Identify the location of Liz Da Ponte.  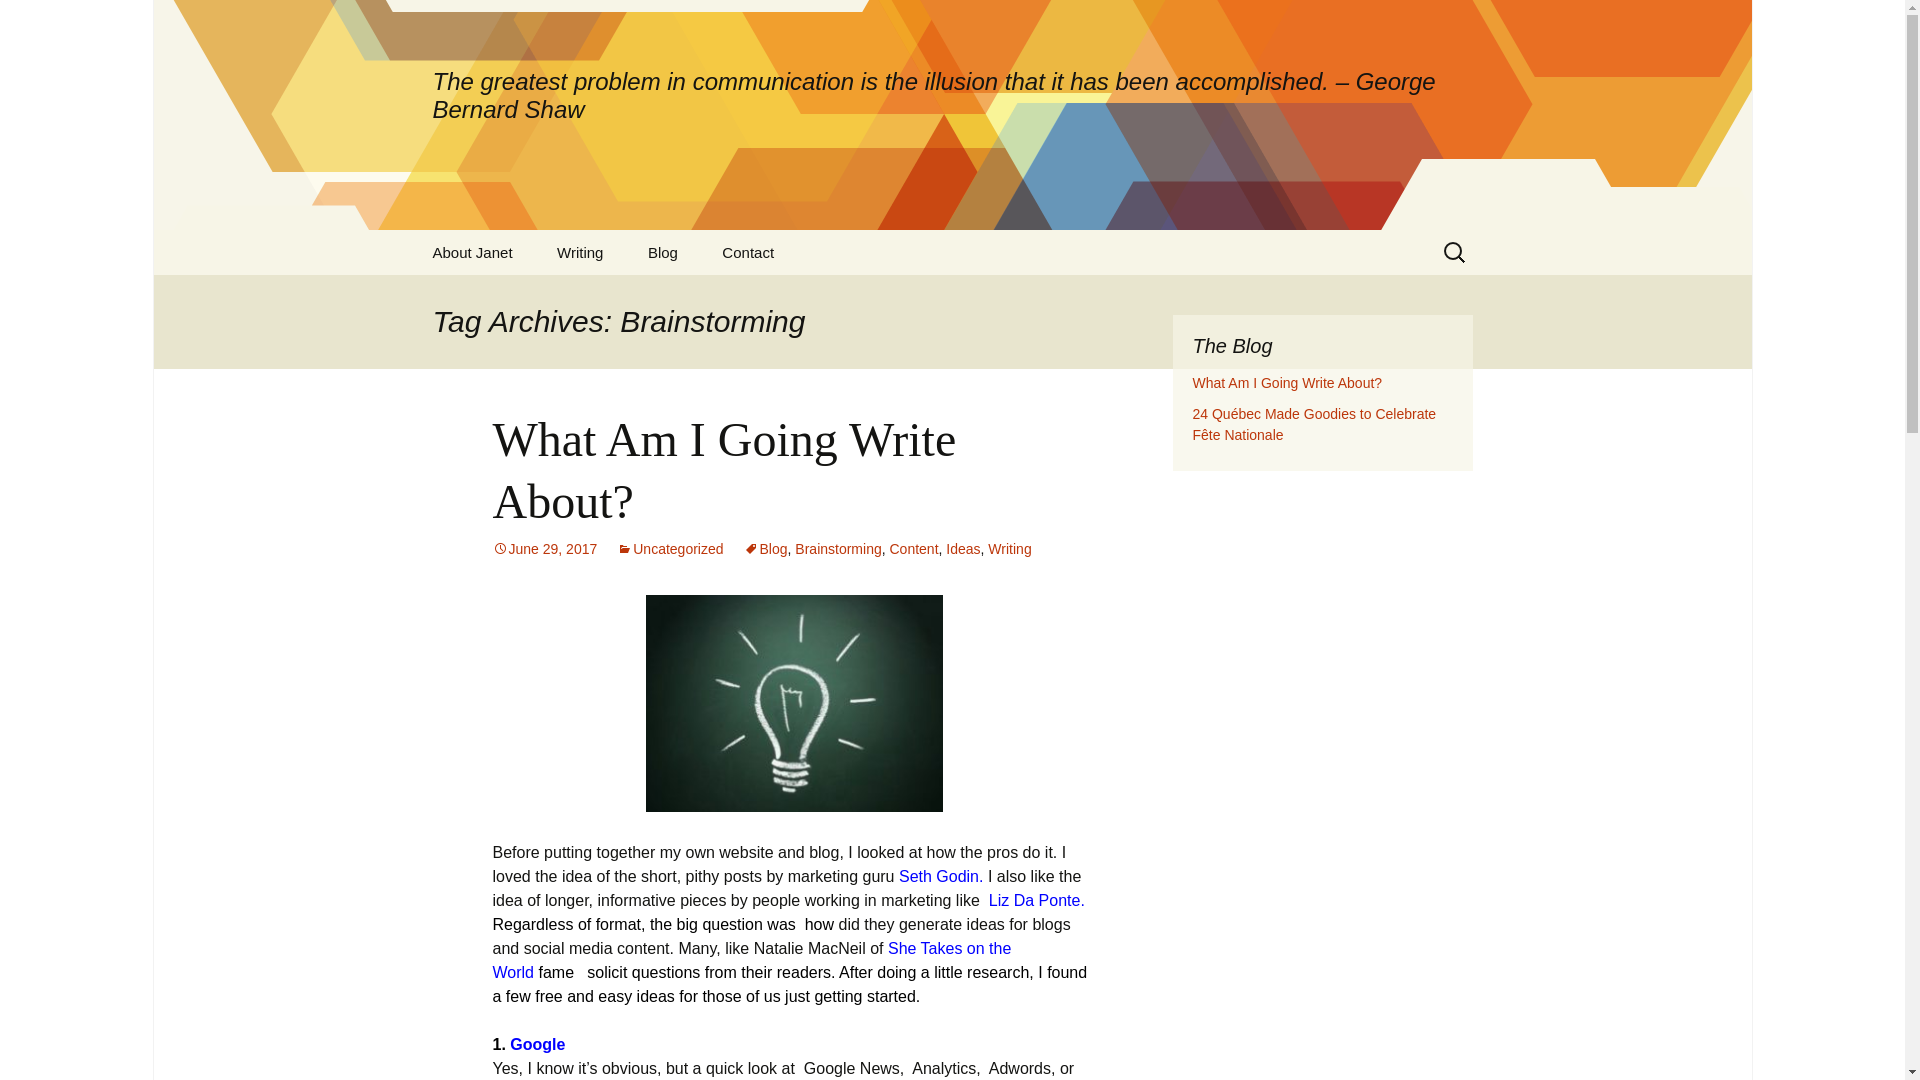
(1034, 900).